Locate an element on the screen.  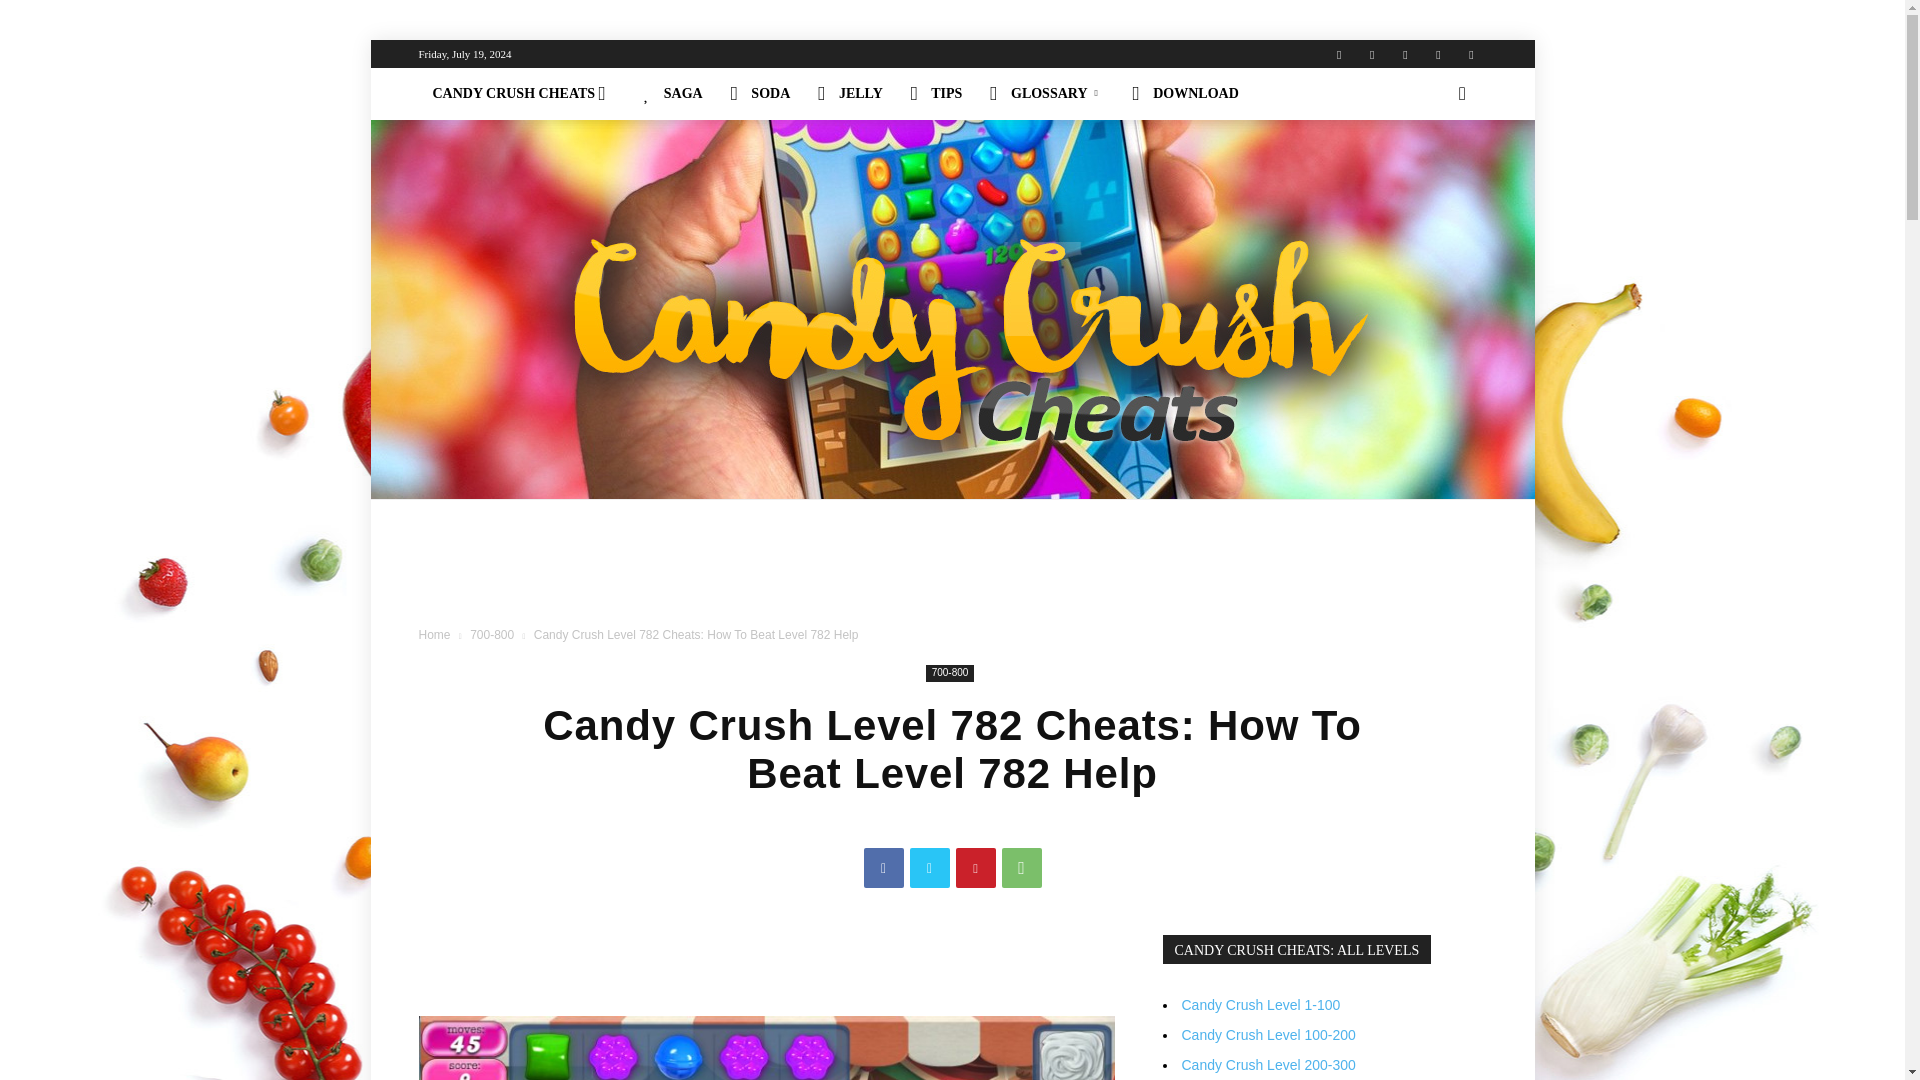
SAGA is located at coordinates (672, 94).